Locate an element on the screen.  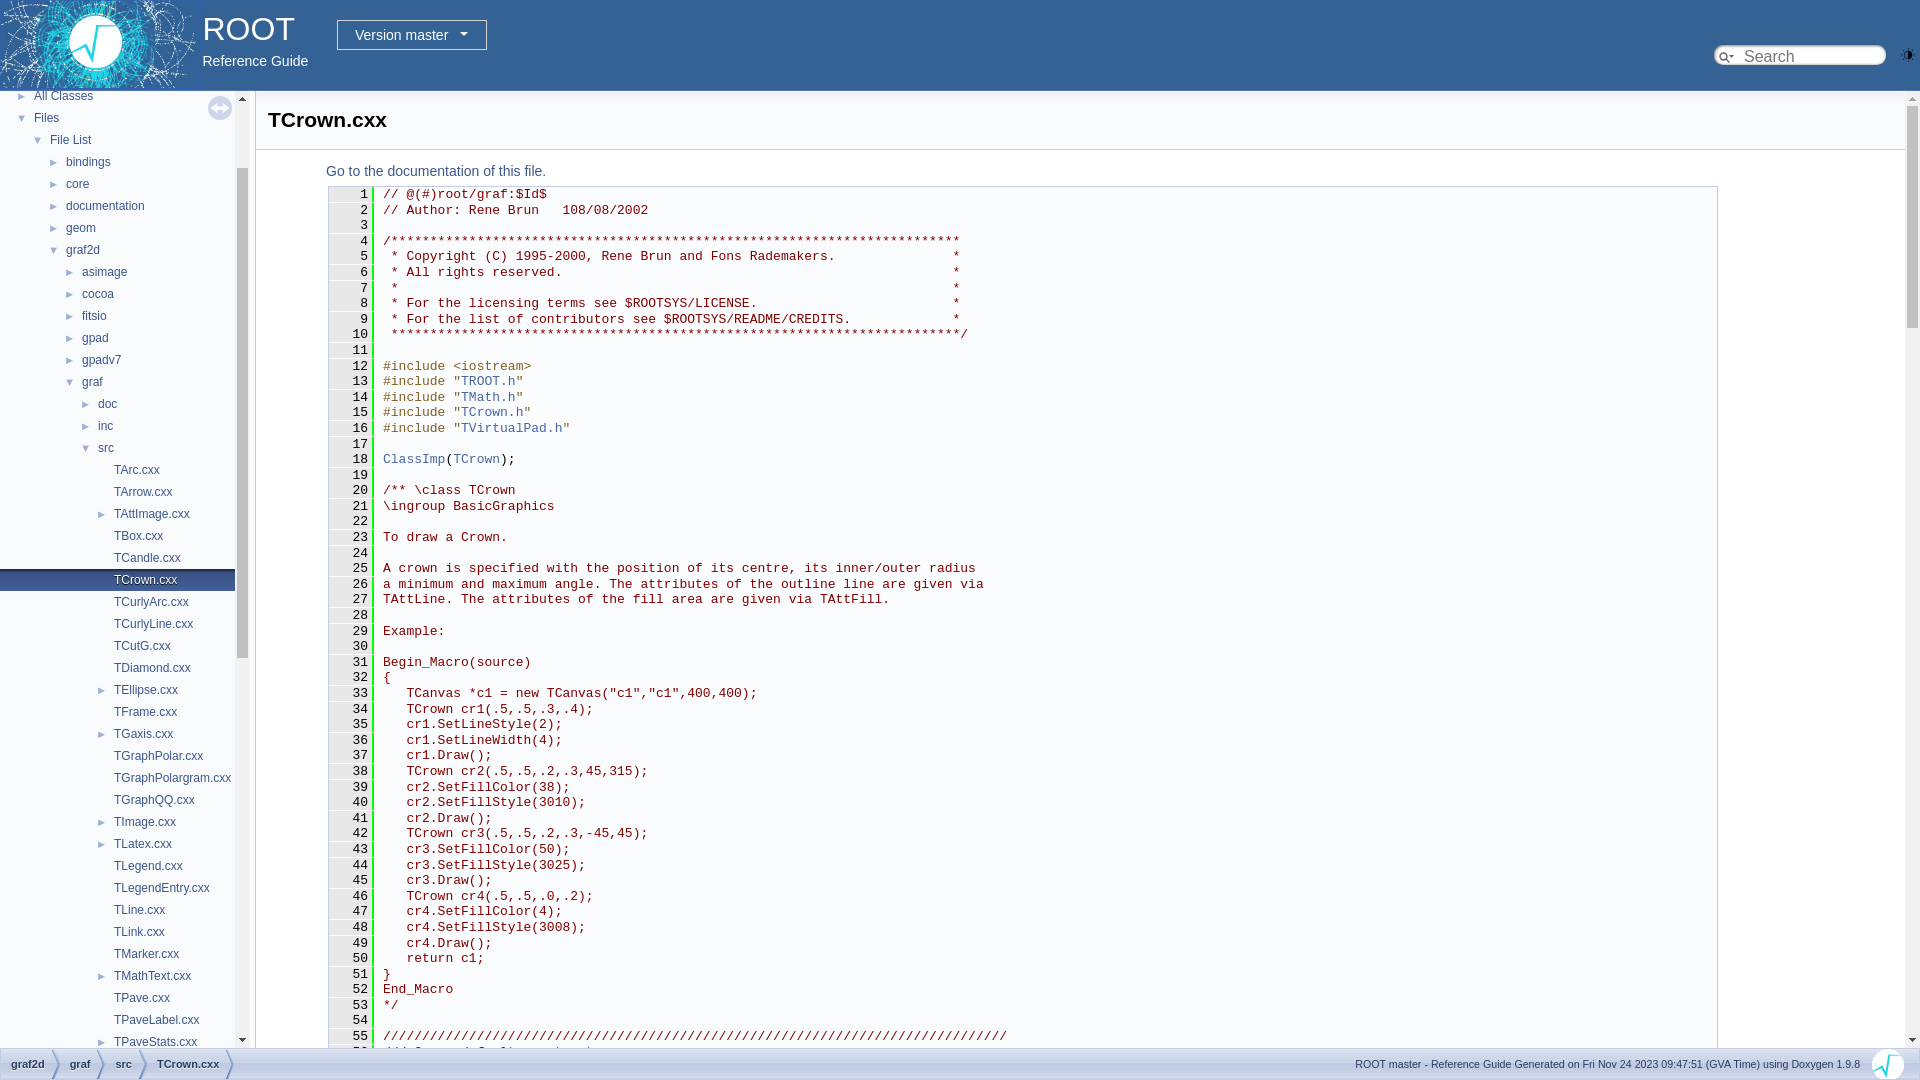
TImage.cxx is located at coordinates (145, 822).